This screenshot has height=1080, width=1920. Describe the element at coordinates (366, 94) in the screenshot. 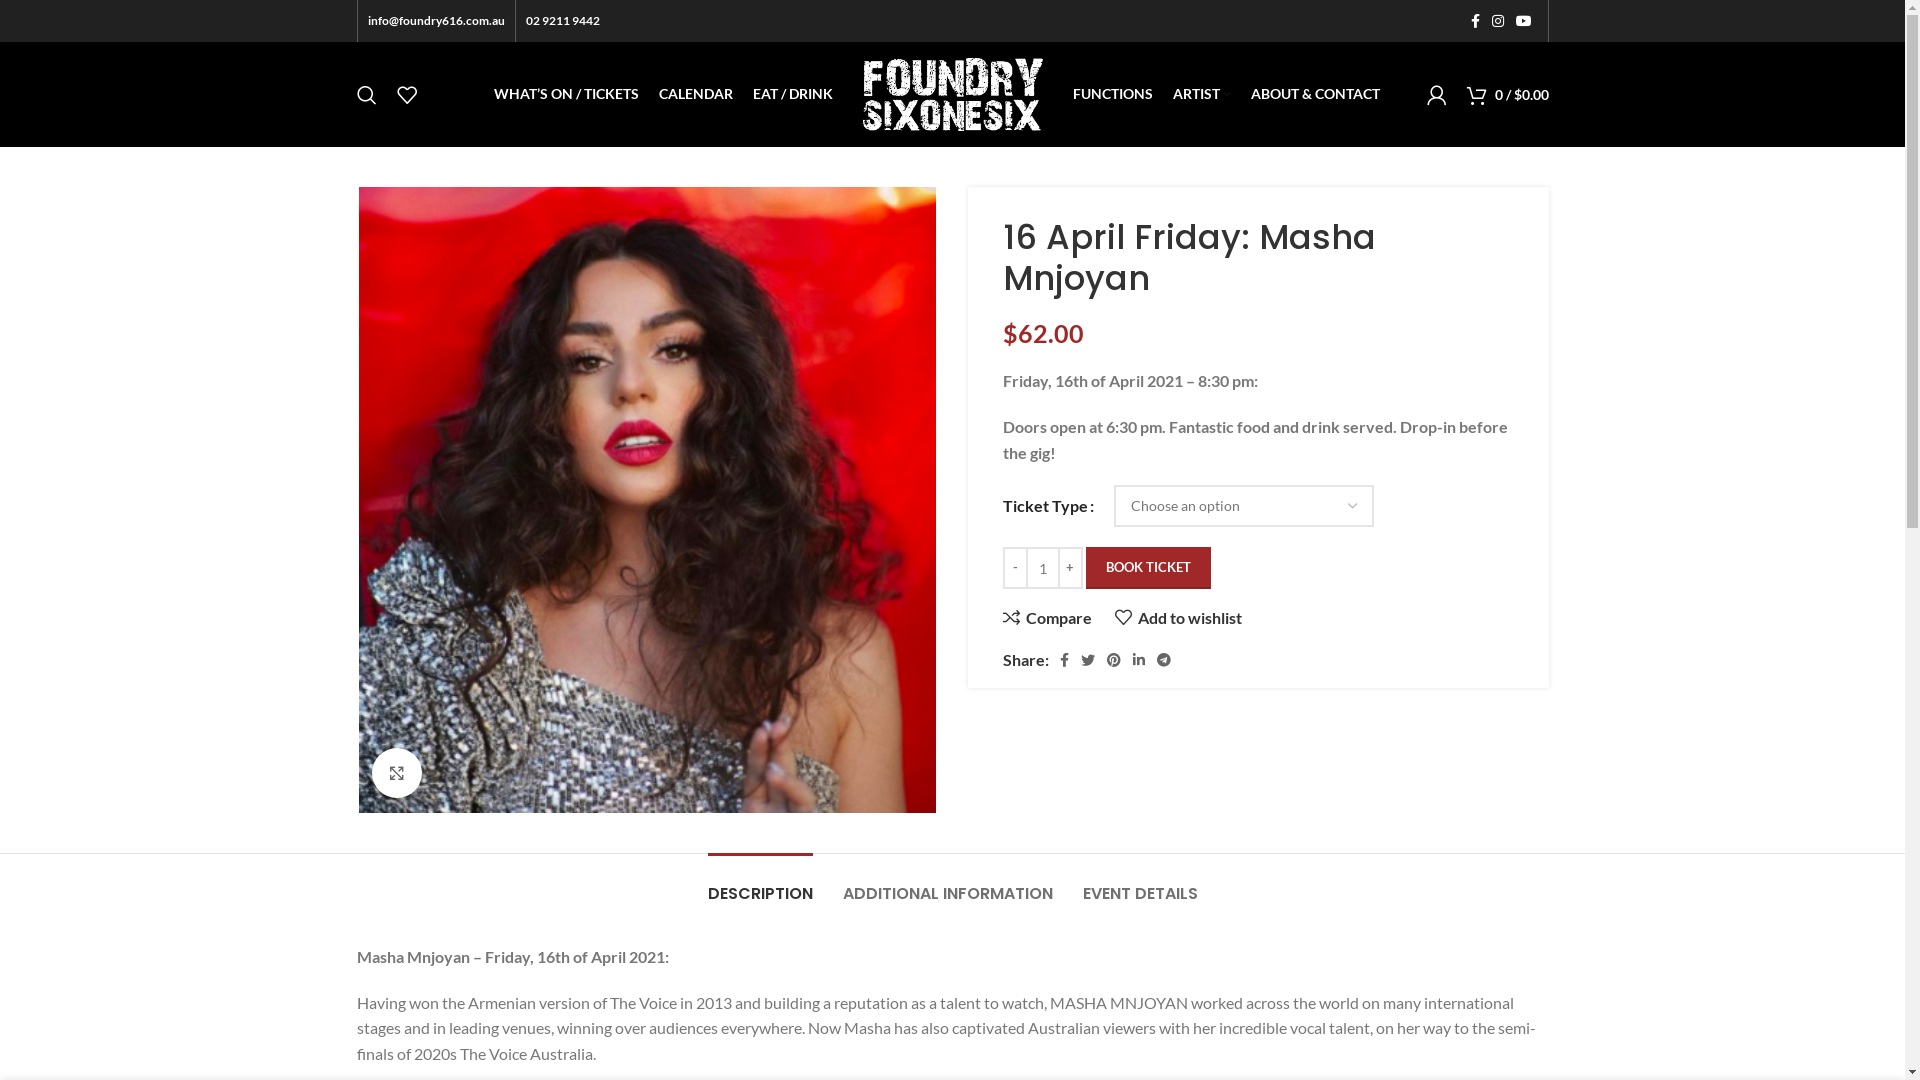

I see `Search` at that location.